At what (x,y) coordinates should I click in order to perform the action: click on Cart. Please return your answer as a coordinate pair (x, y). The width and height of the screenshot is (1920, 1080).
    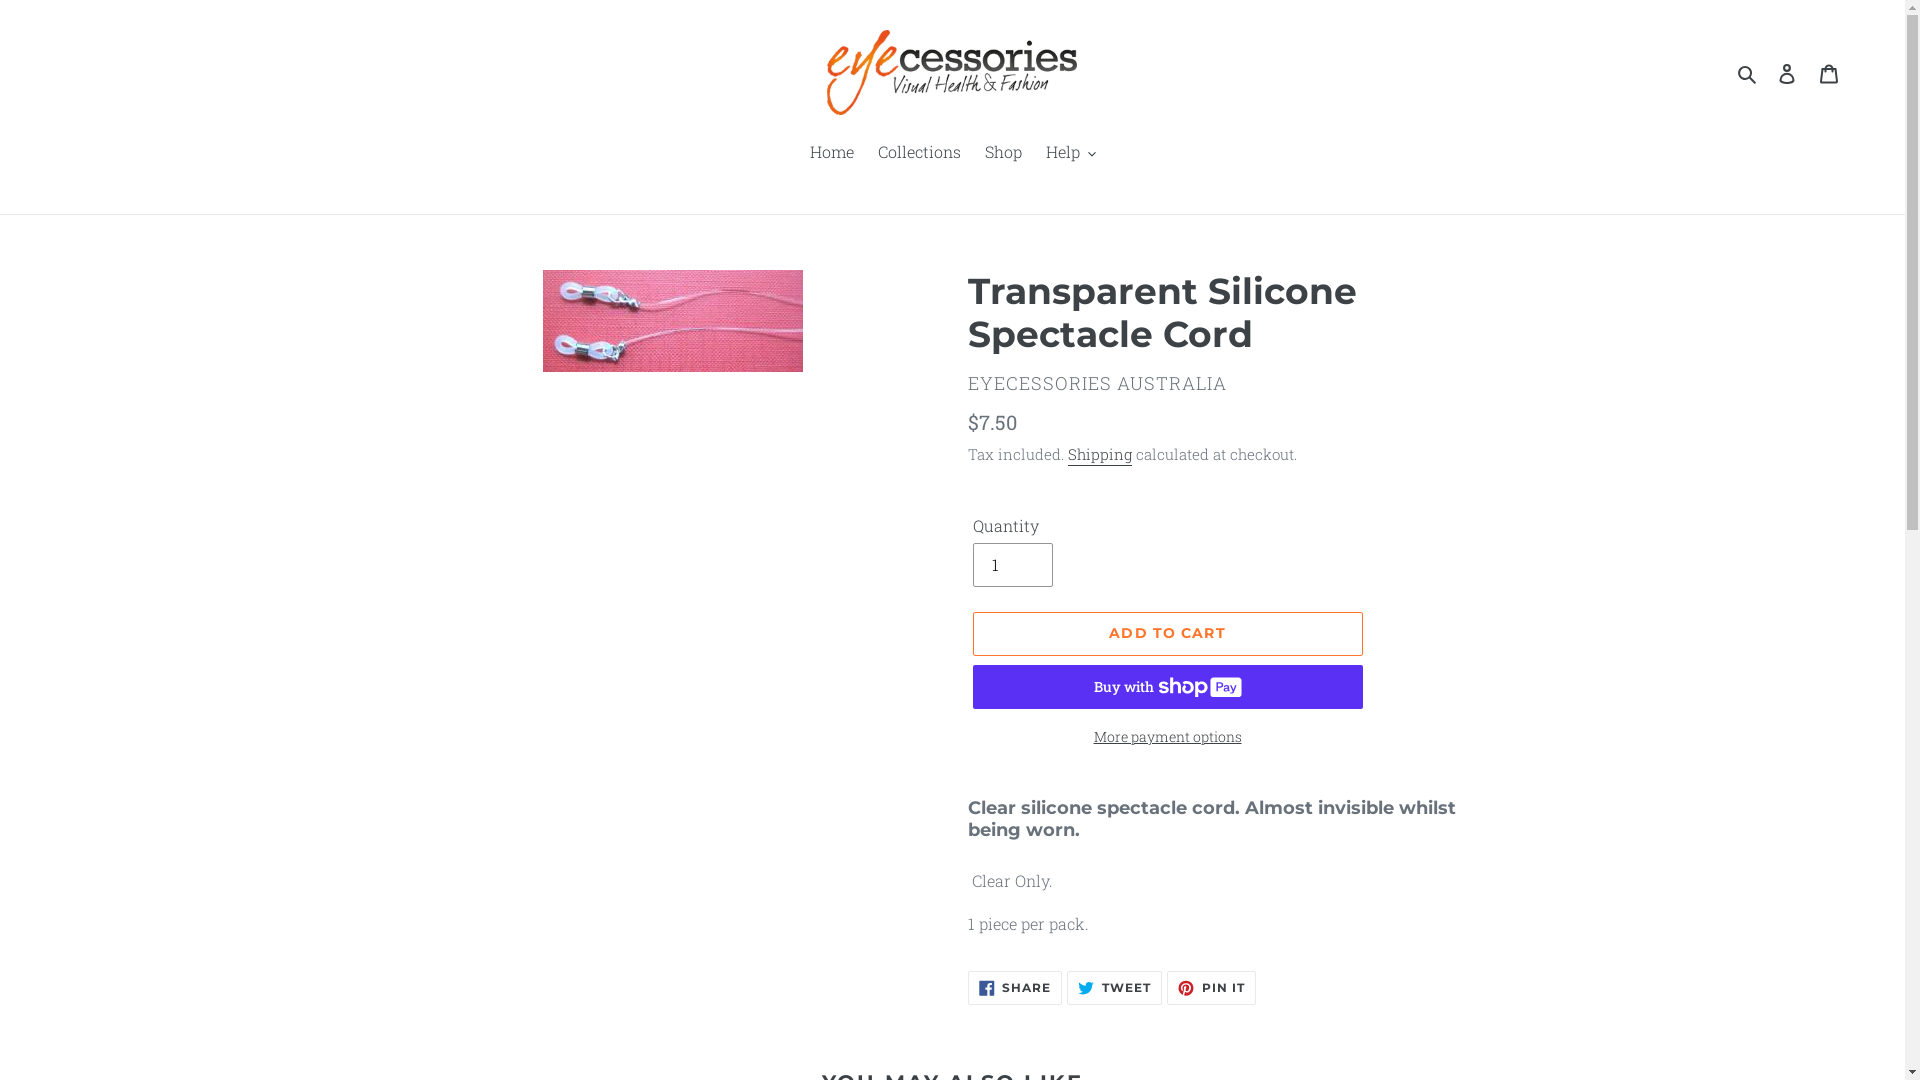
    Looking at the image, I should click on (1829, 72).